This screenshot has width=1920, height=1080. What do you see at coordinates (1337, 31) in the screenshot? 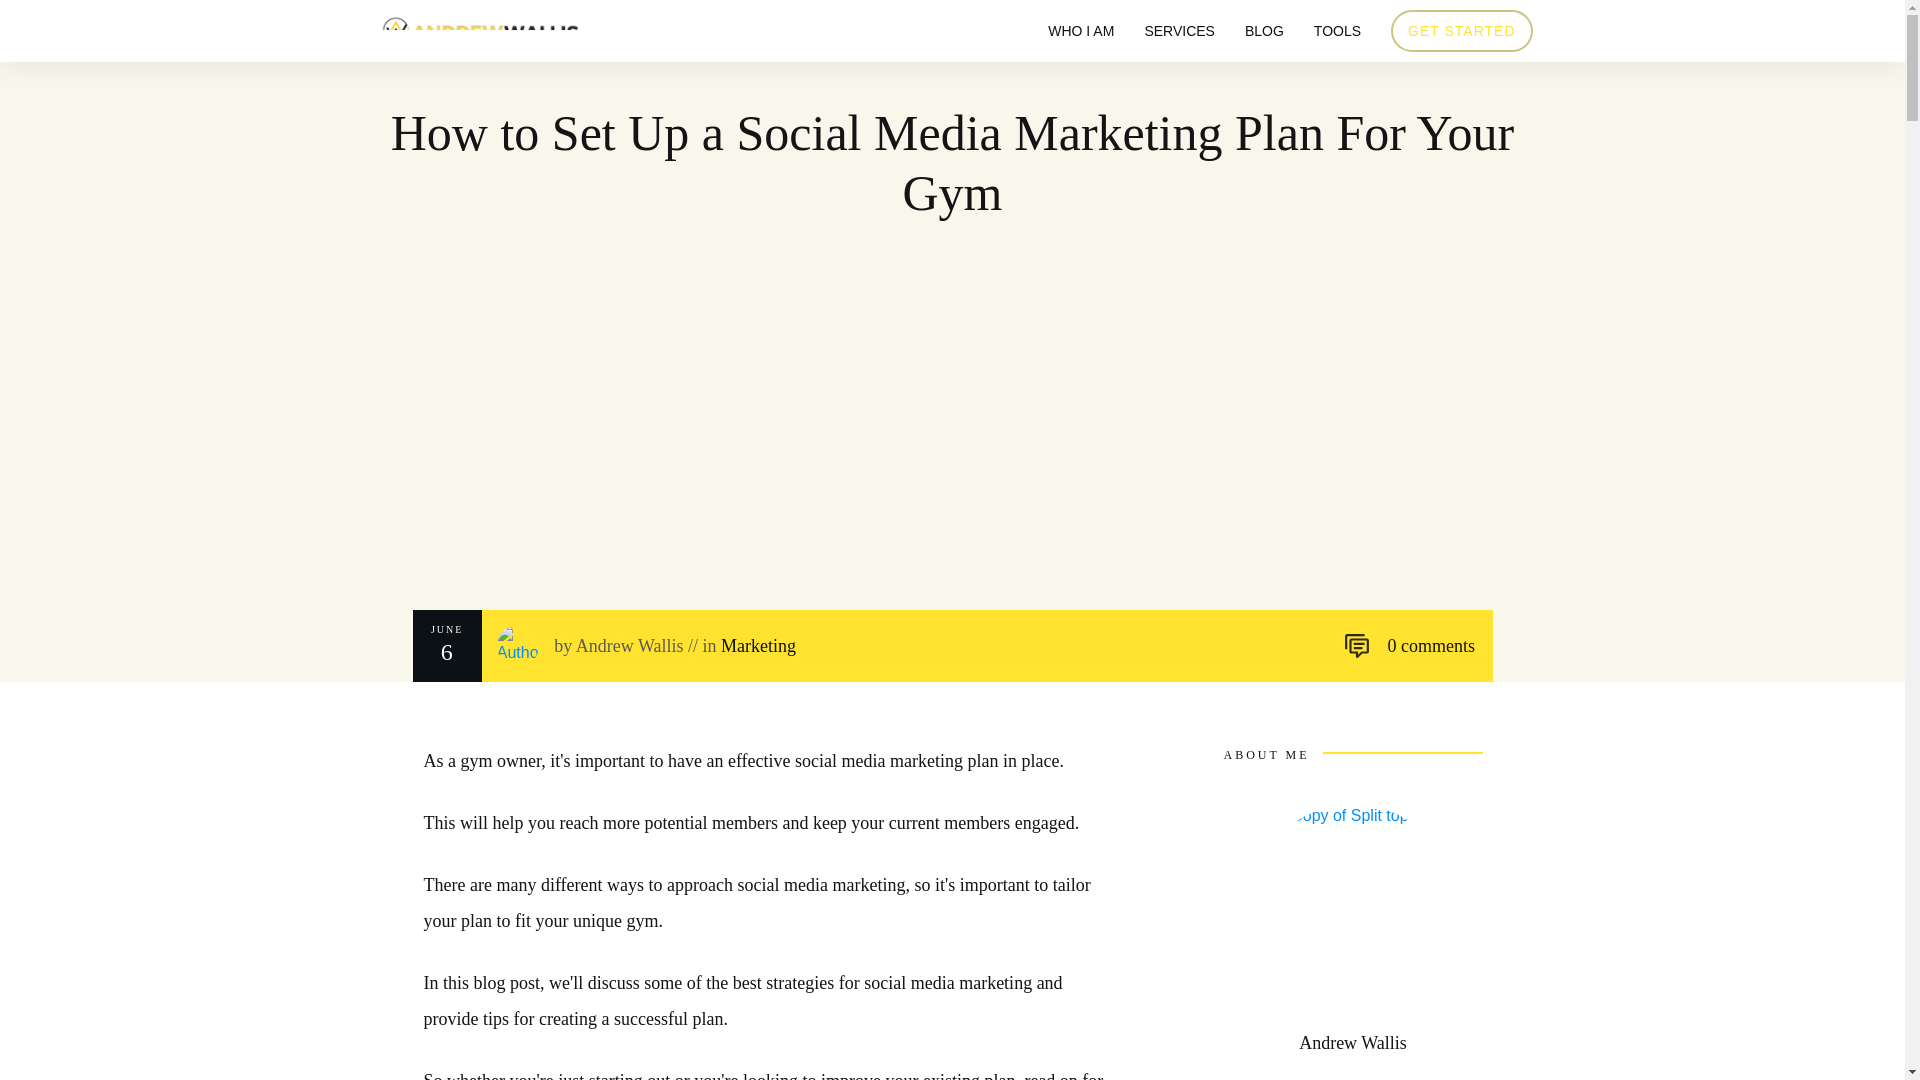
I see `TOOLS` at bounding box center [1337, 31].